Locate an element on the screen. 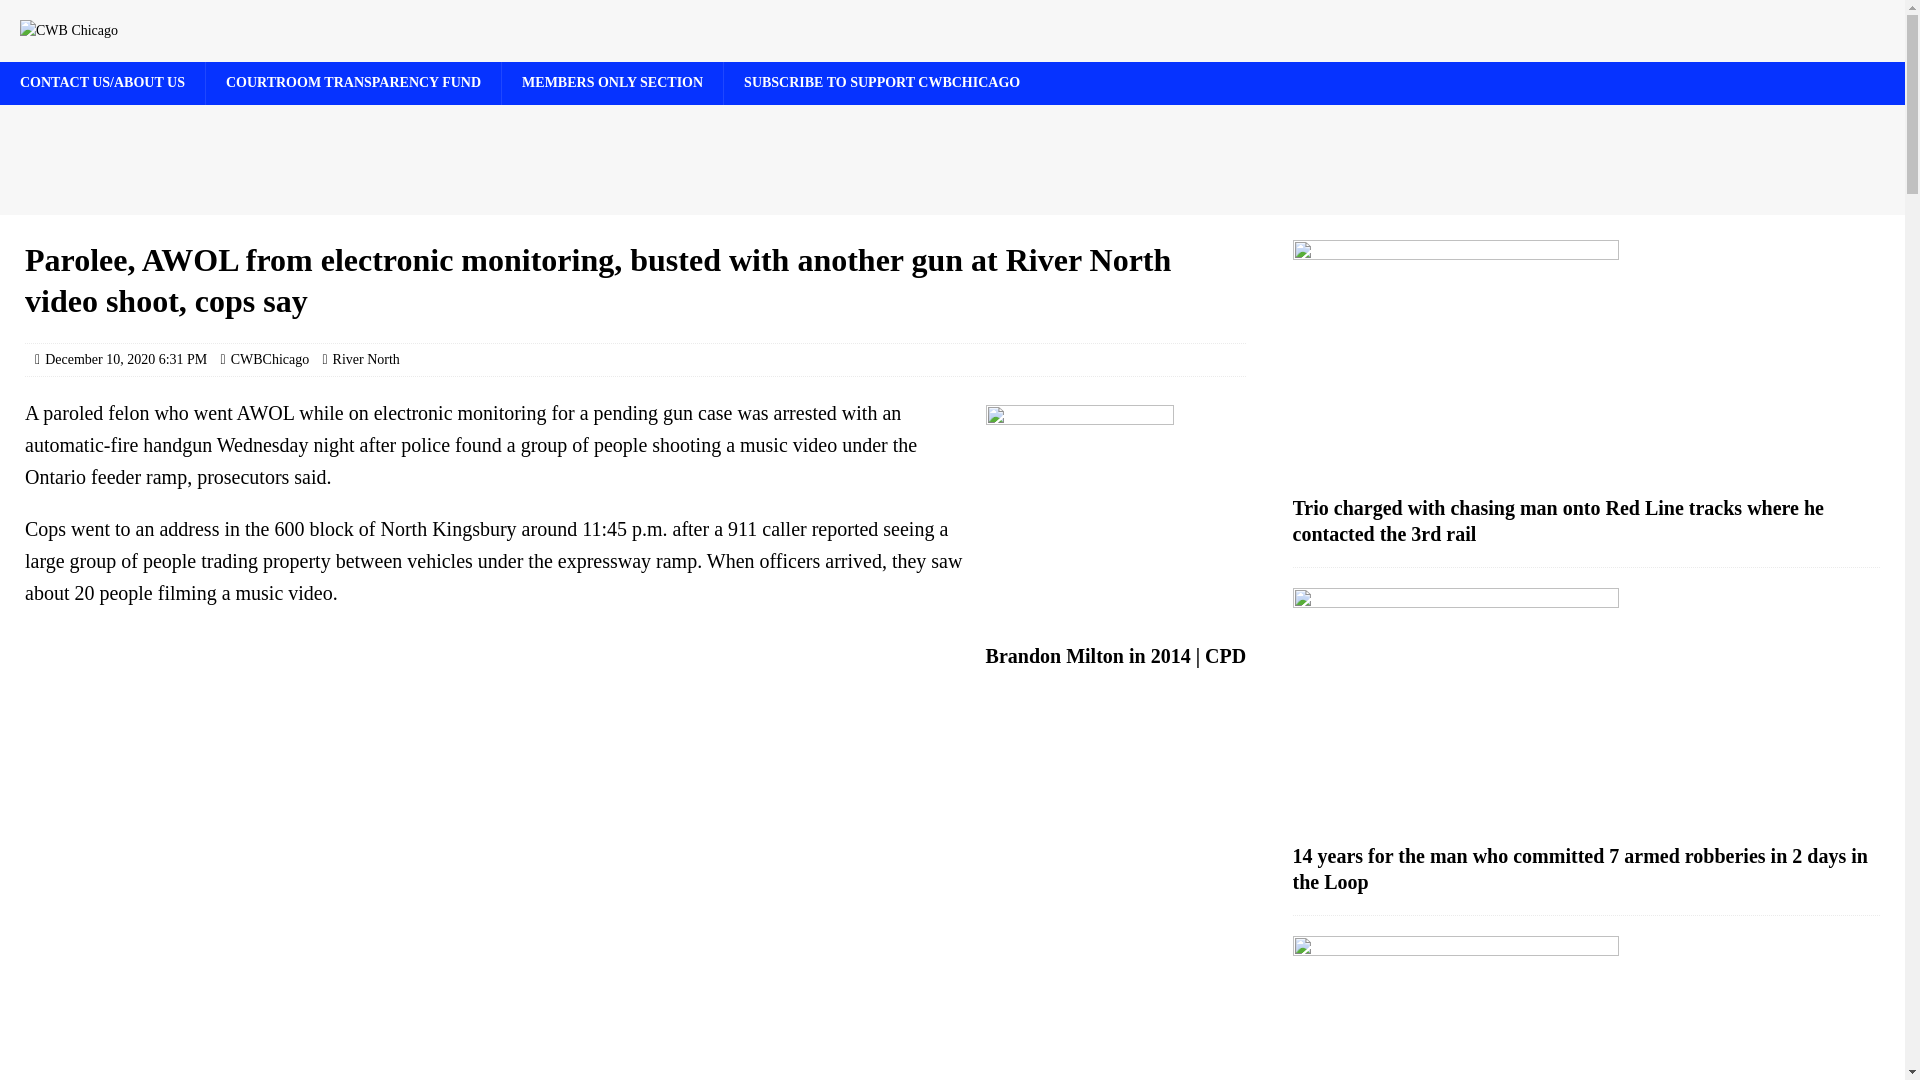 This screenshot has width=1920, height=1080. SUBSCRIBE TO SUPPORT CWBCHICAGO is located at coordinates (882, 82).